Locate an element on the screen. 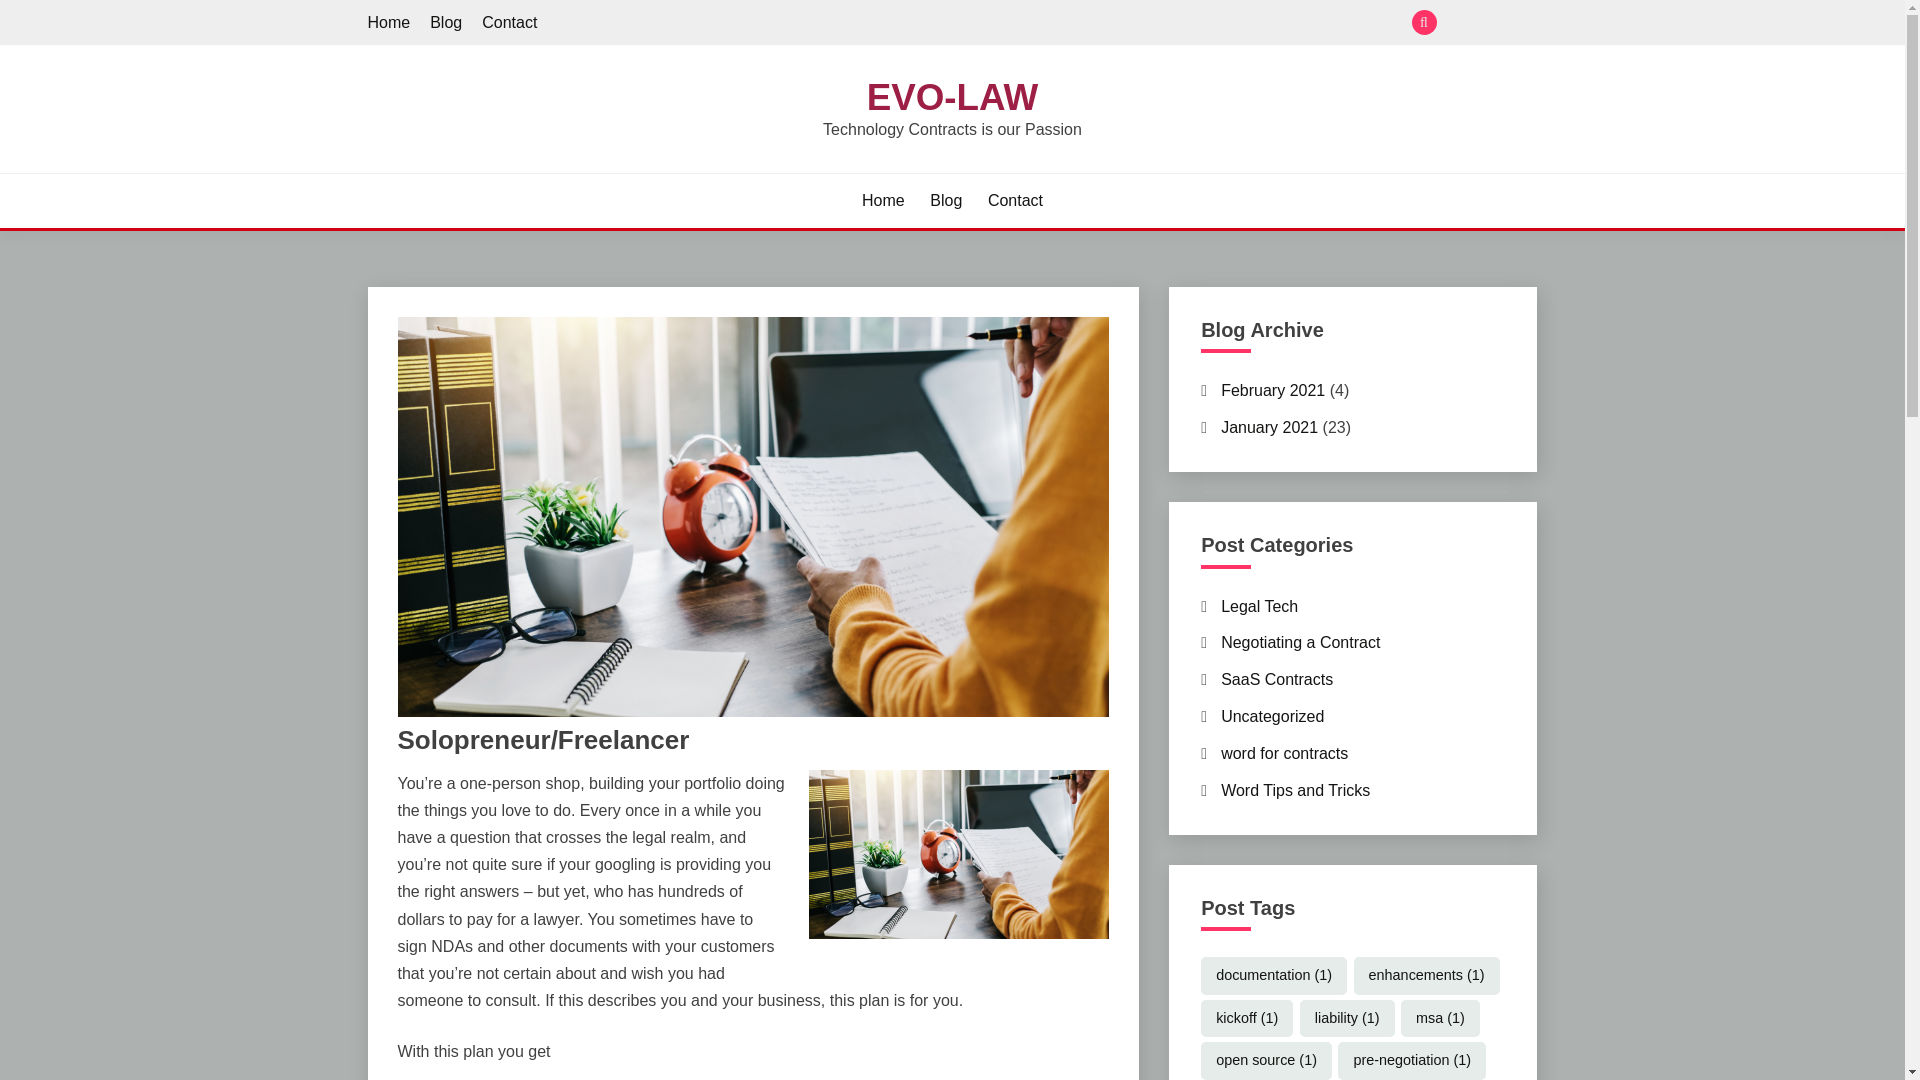  word for contracts is located at coordinates (1284, 754).